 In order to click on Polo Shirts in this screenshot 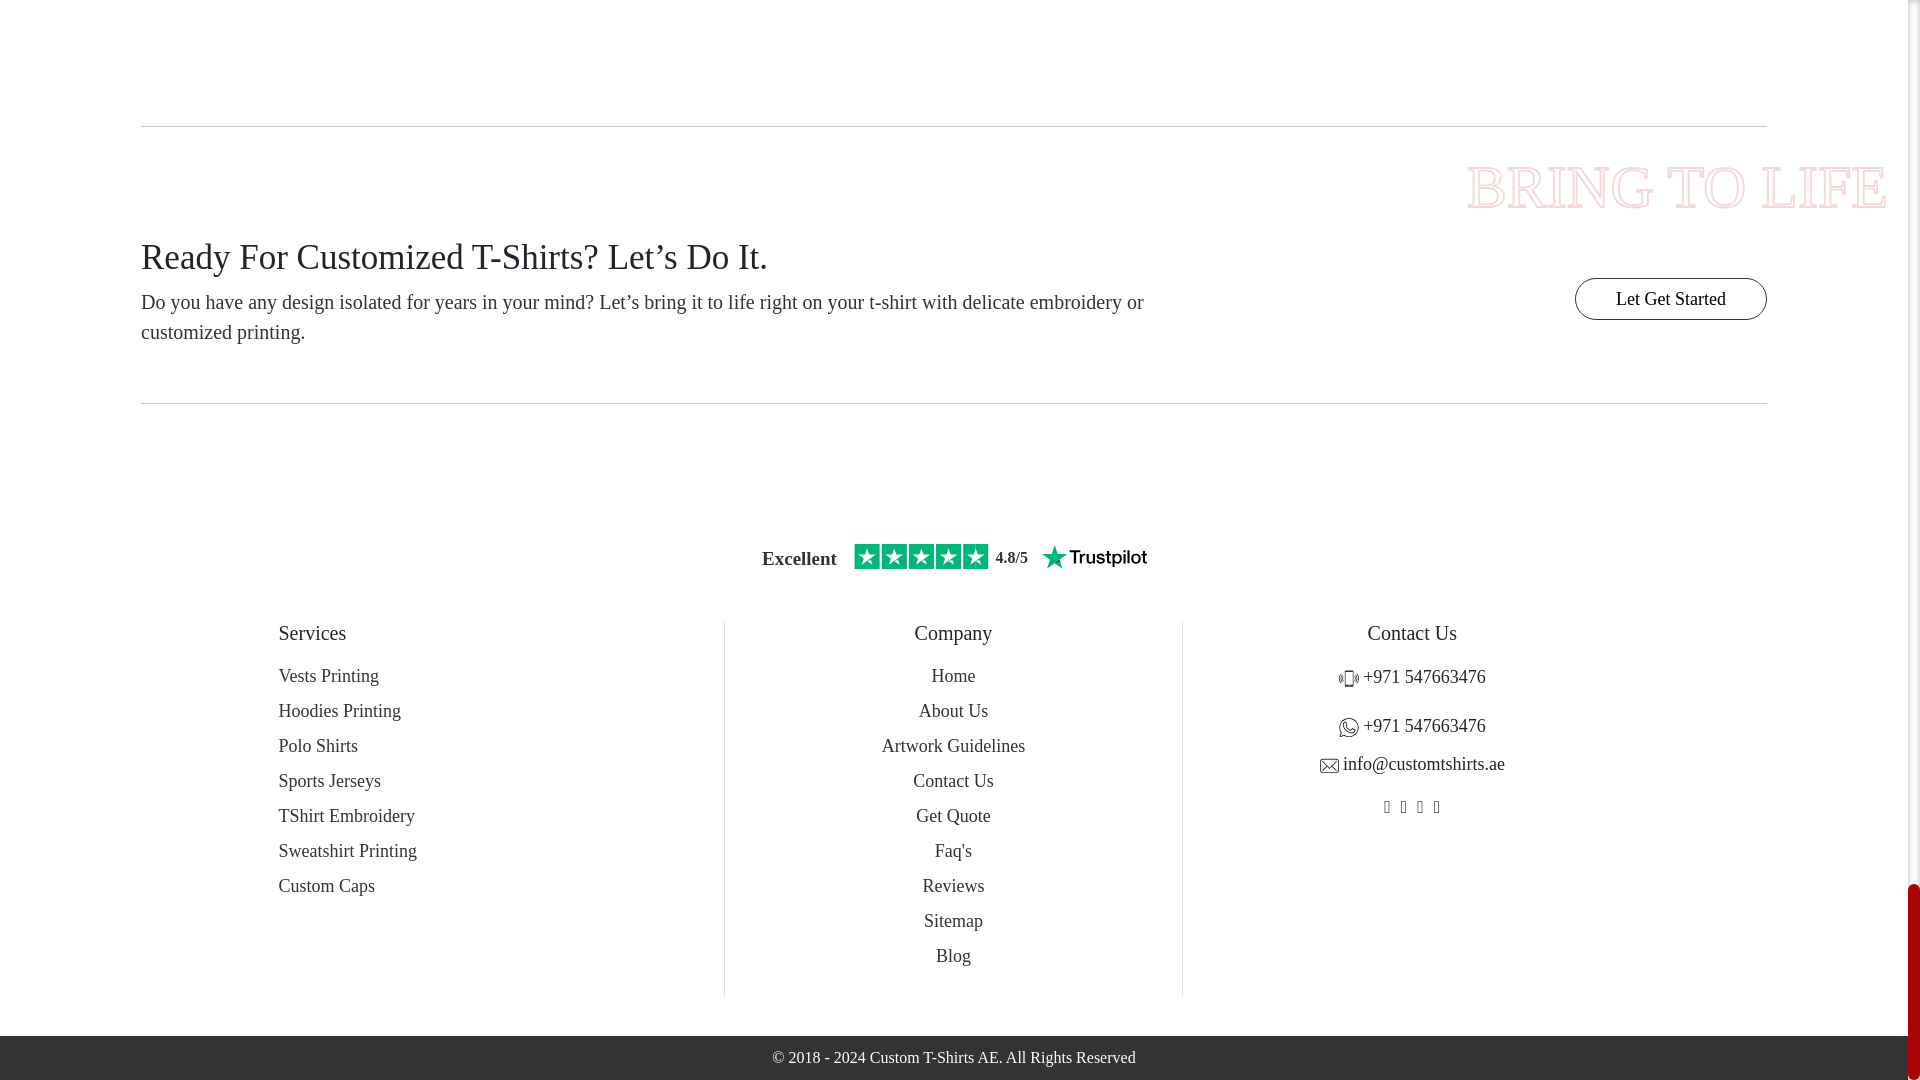, I will do `click(318, 746)`.